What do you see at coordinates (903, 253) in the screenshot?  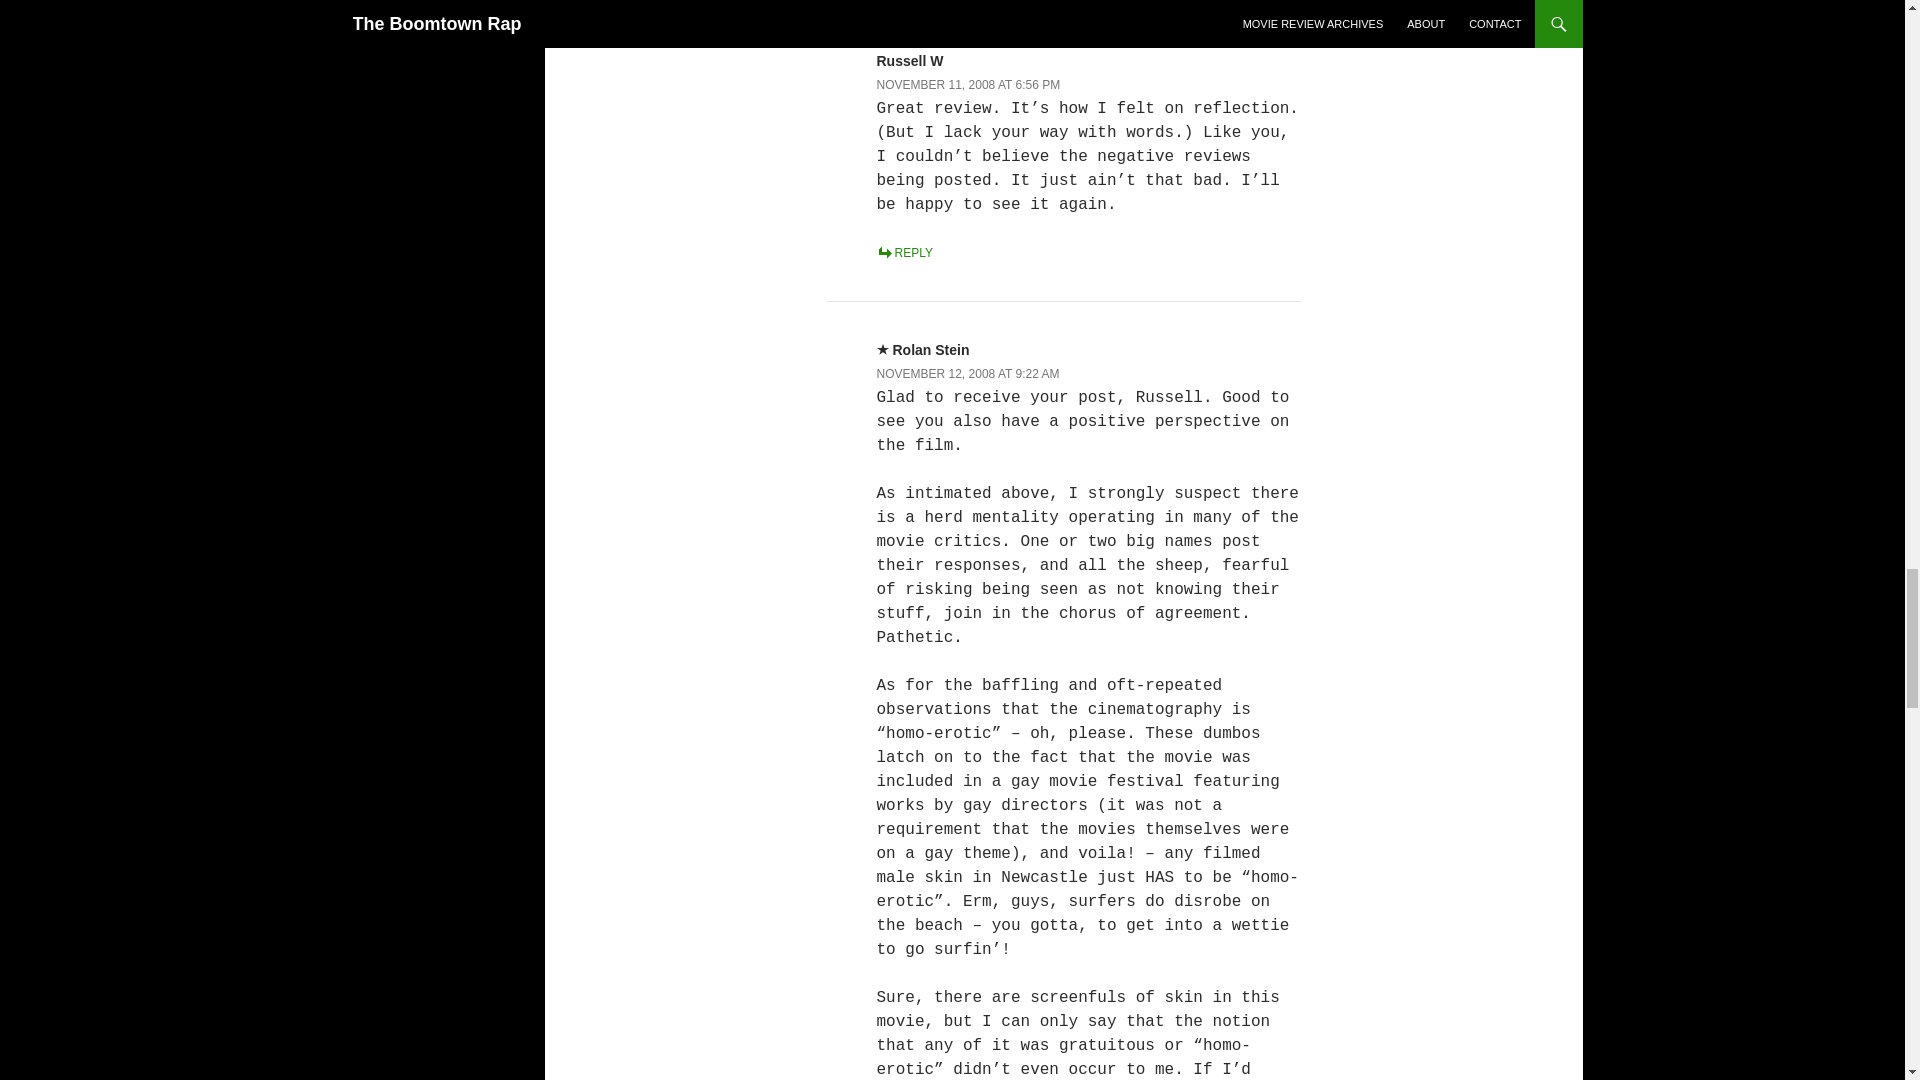 I see `REPLY` at bounding box center [903, 253].